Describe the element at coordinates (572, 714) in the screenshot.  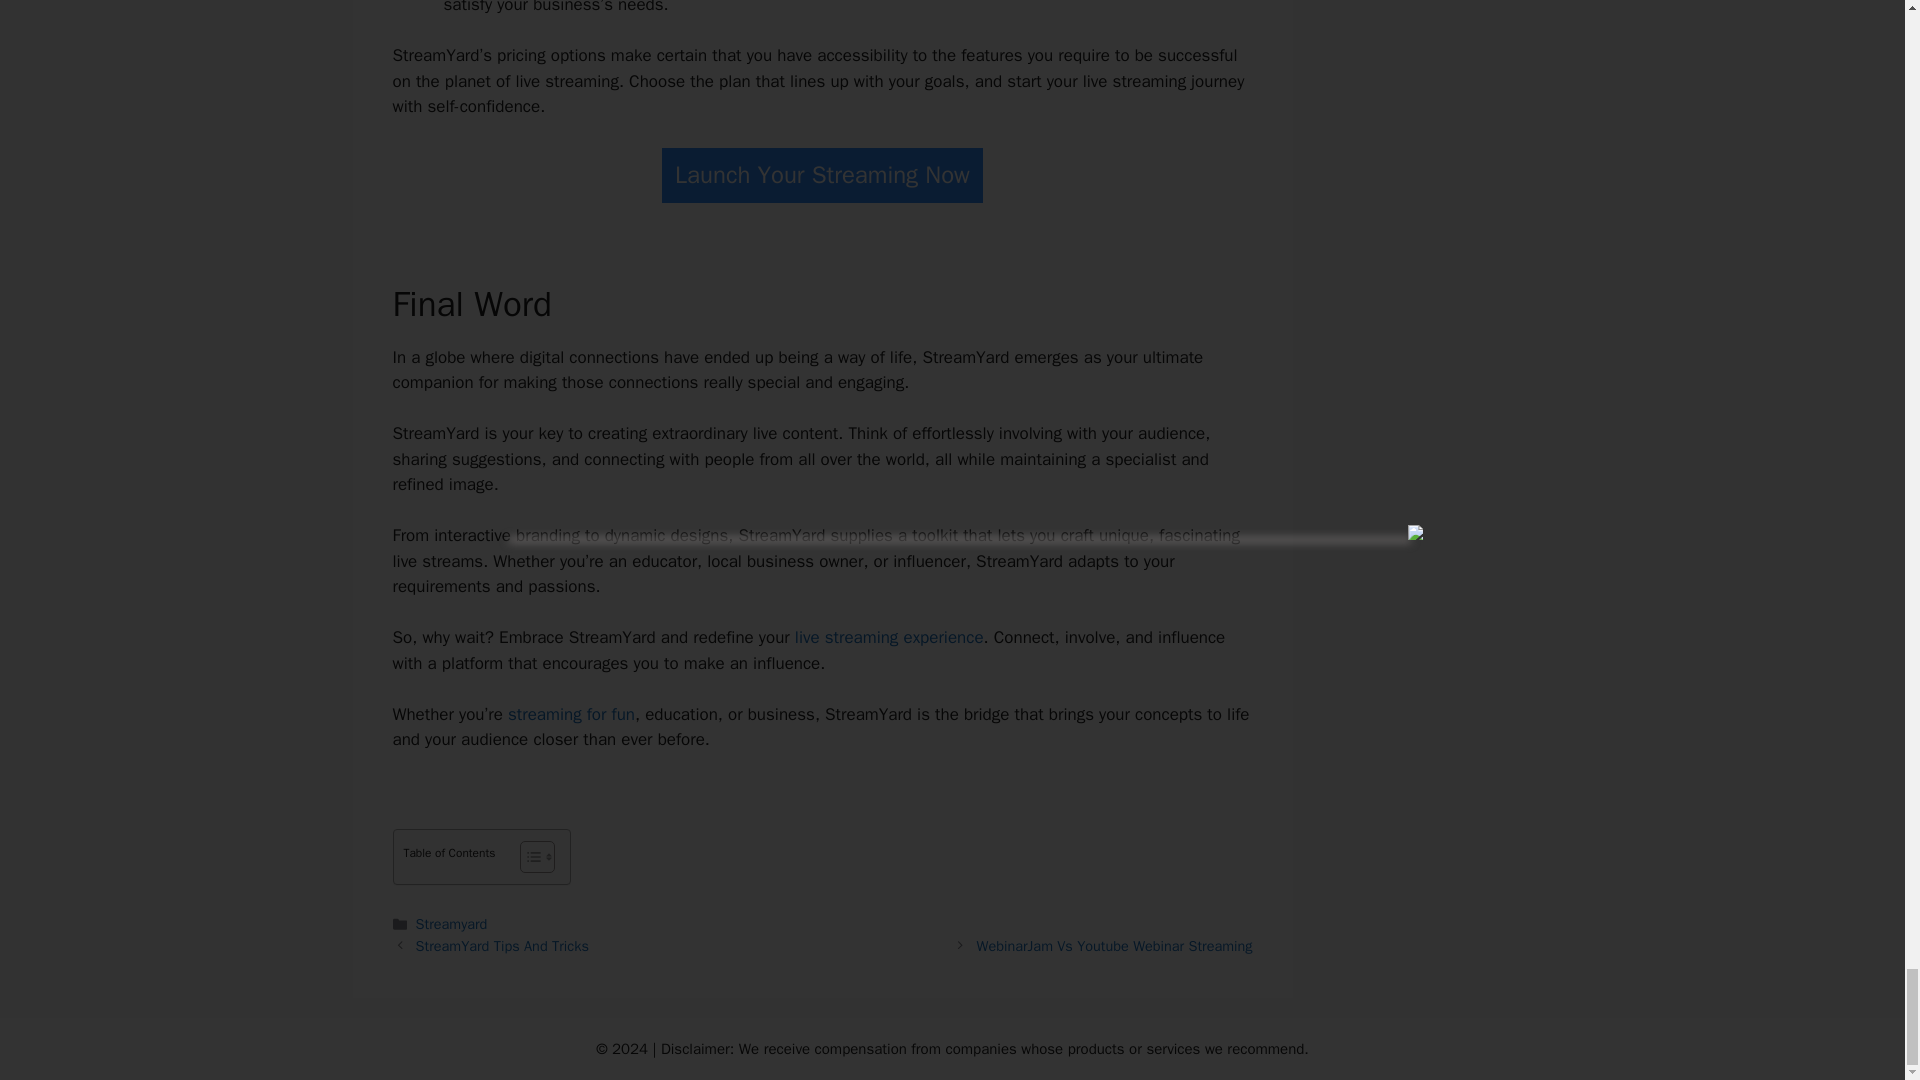
I see `streaming for fun` at that location.